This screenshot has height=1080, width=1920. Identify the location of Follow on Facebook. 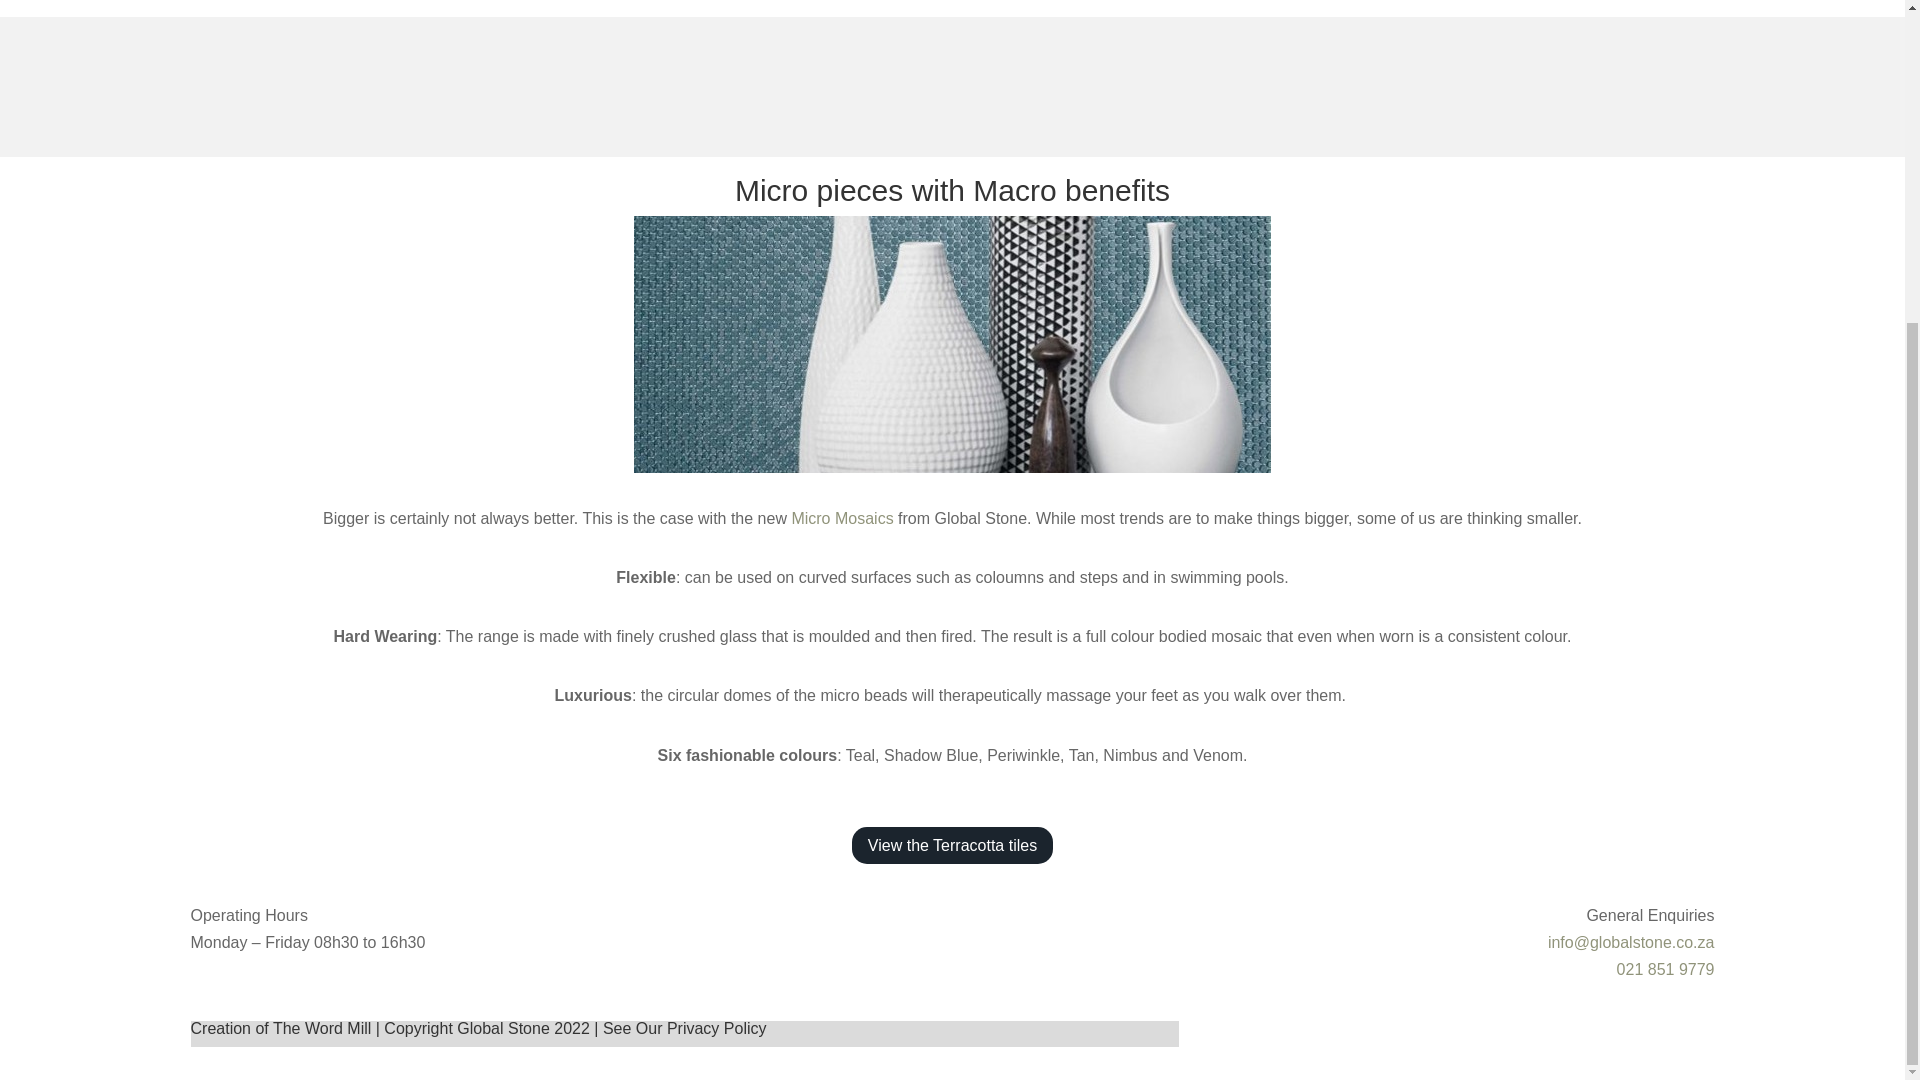
(1658, 1036).